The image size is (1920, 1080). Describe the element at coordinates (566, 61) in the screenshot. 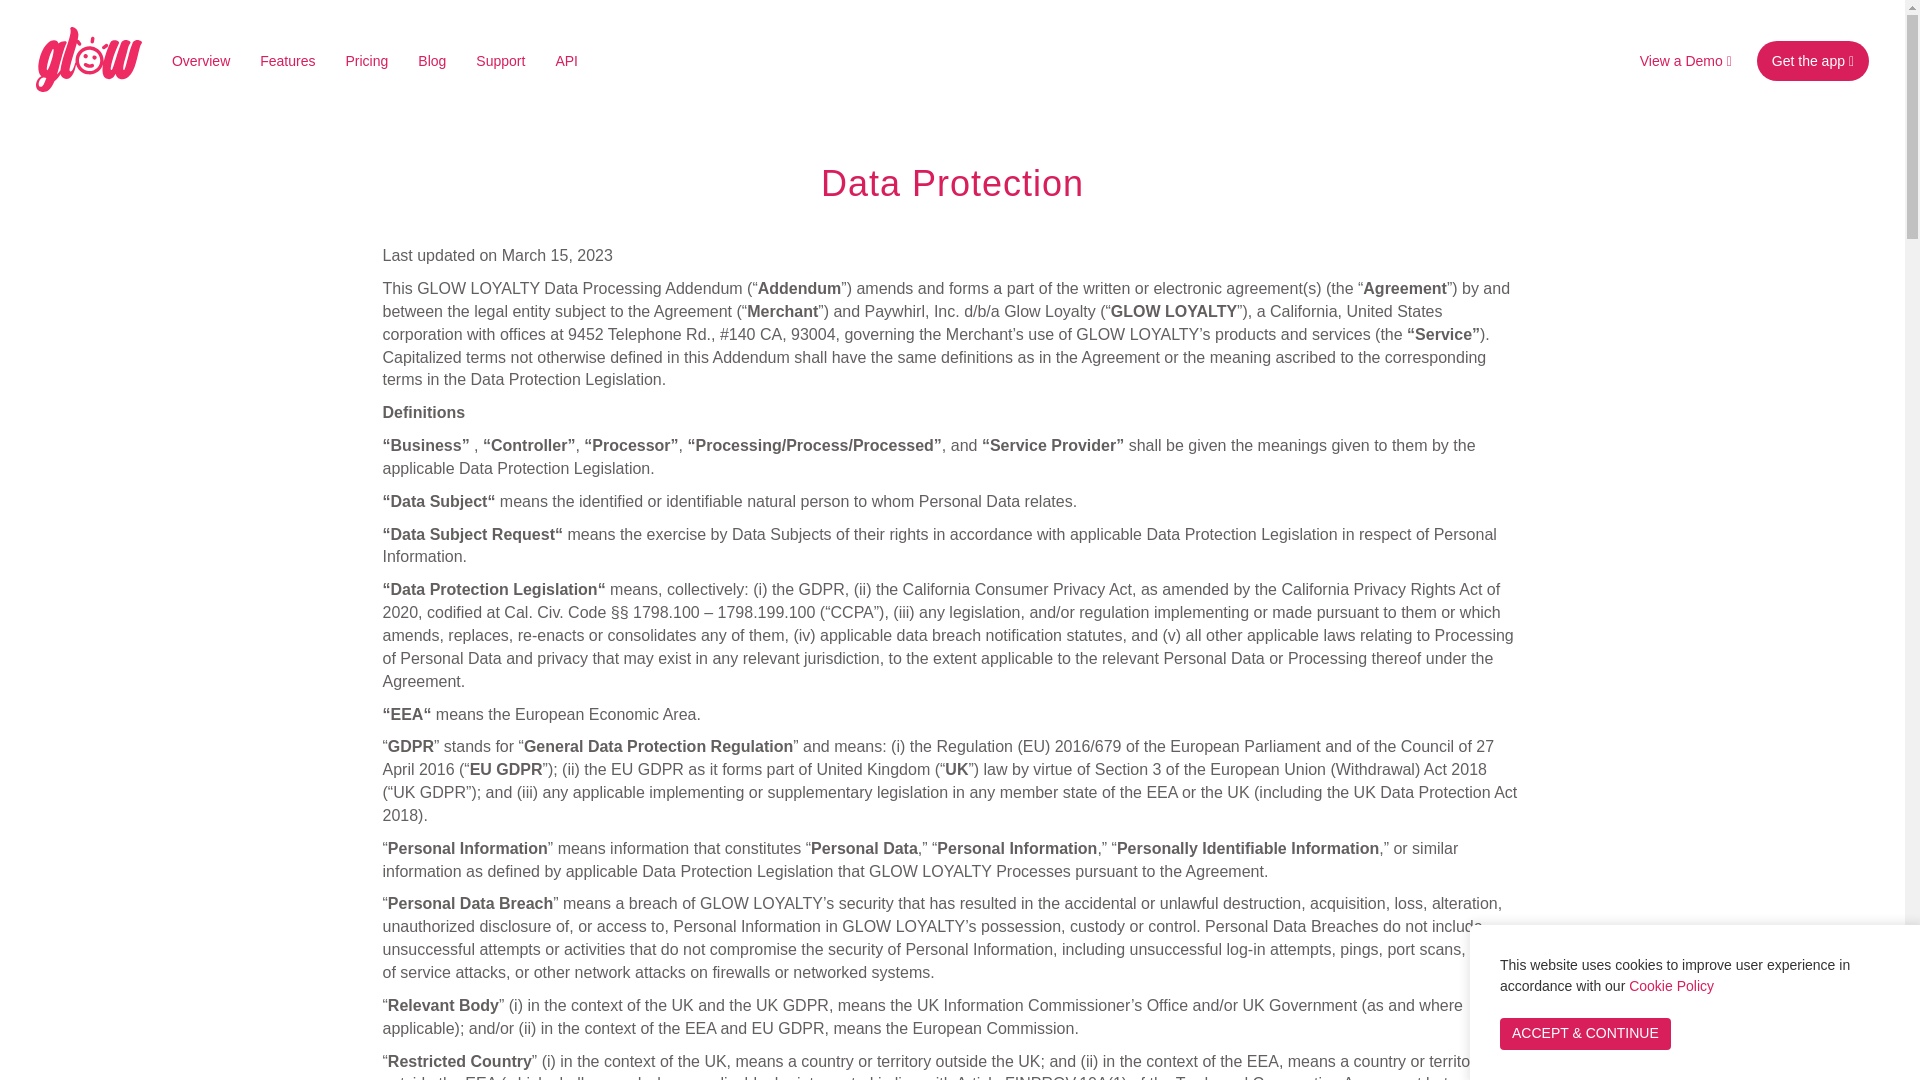

I see `API` at that location.